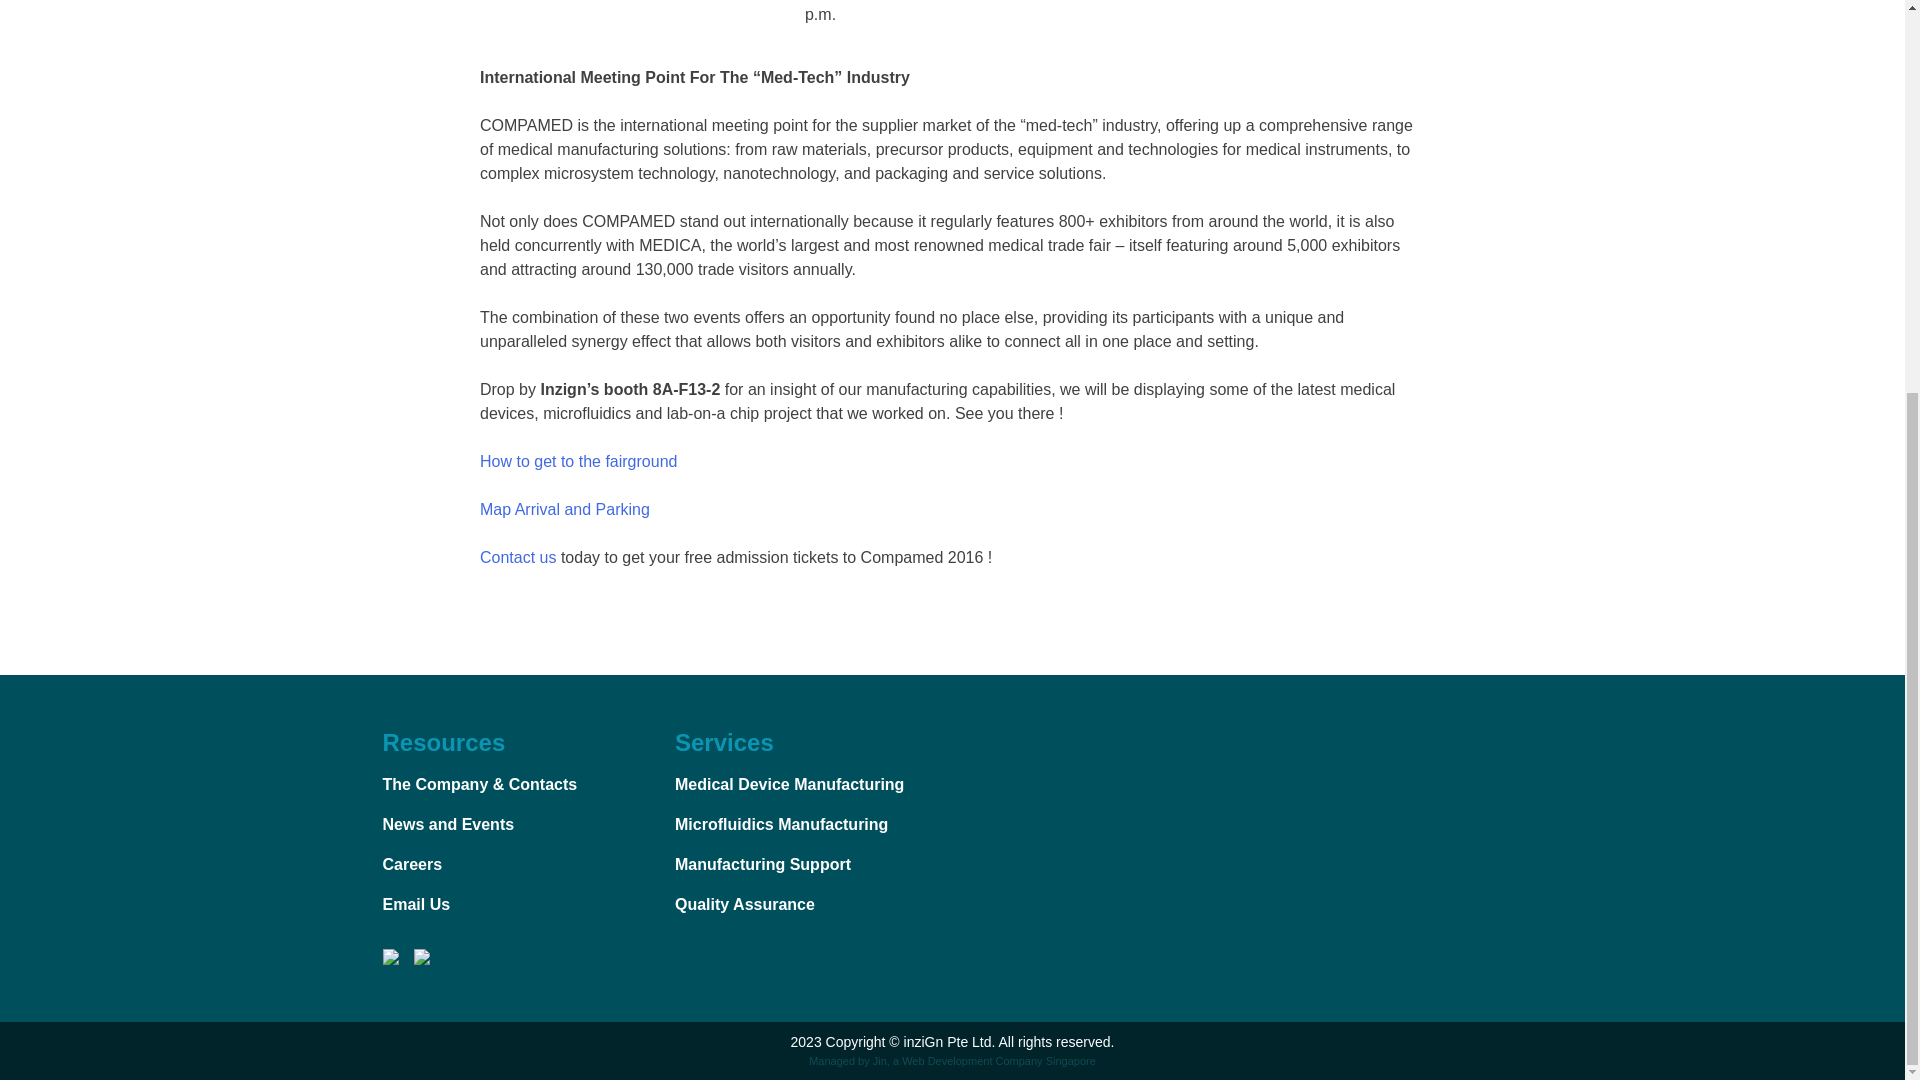  Describe the element at coordinates (412, 864) in the screenshot. I see `Careers` at that location.